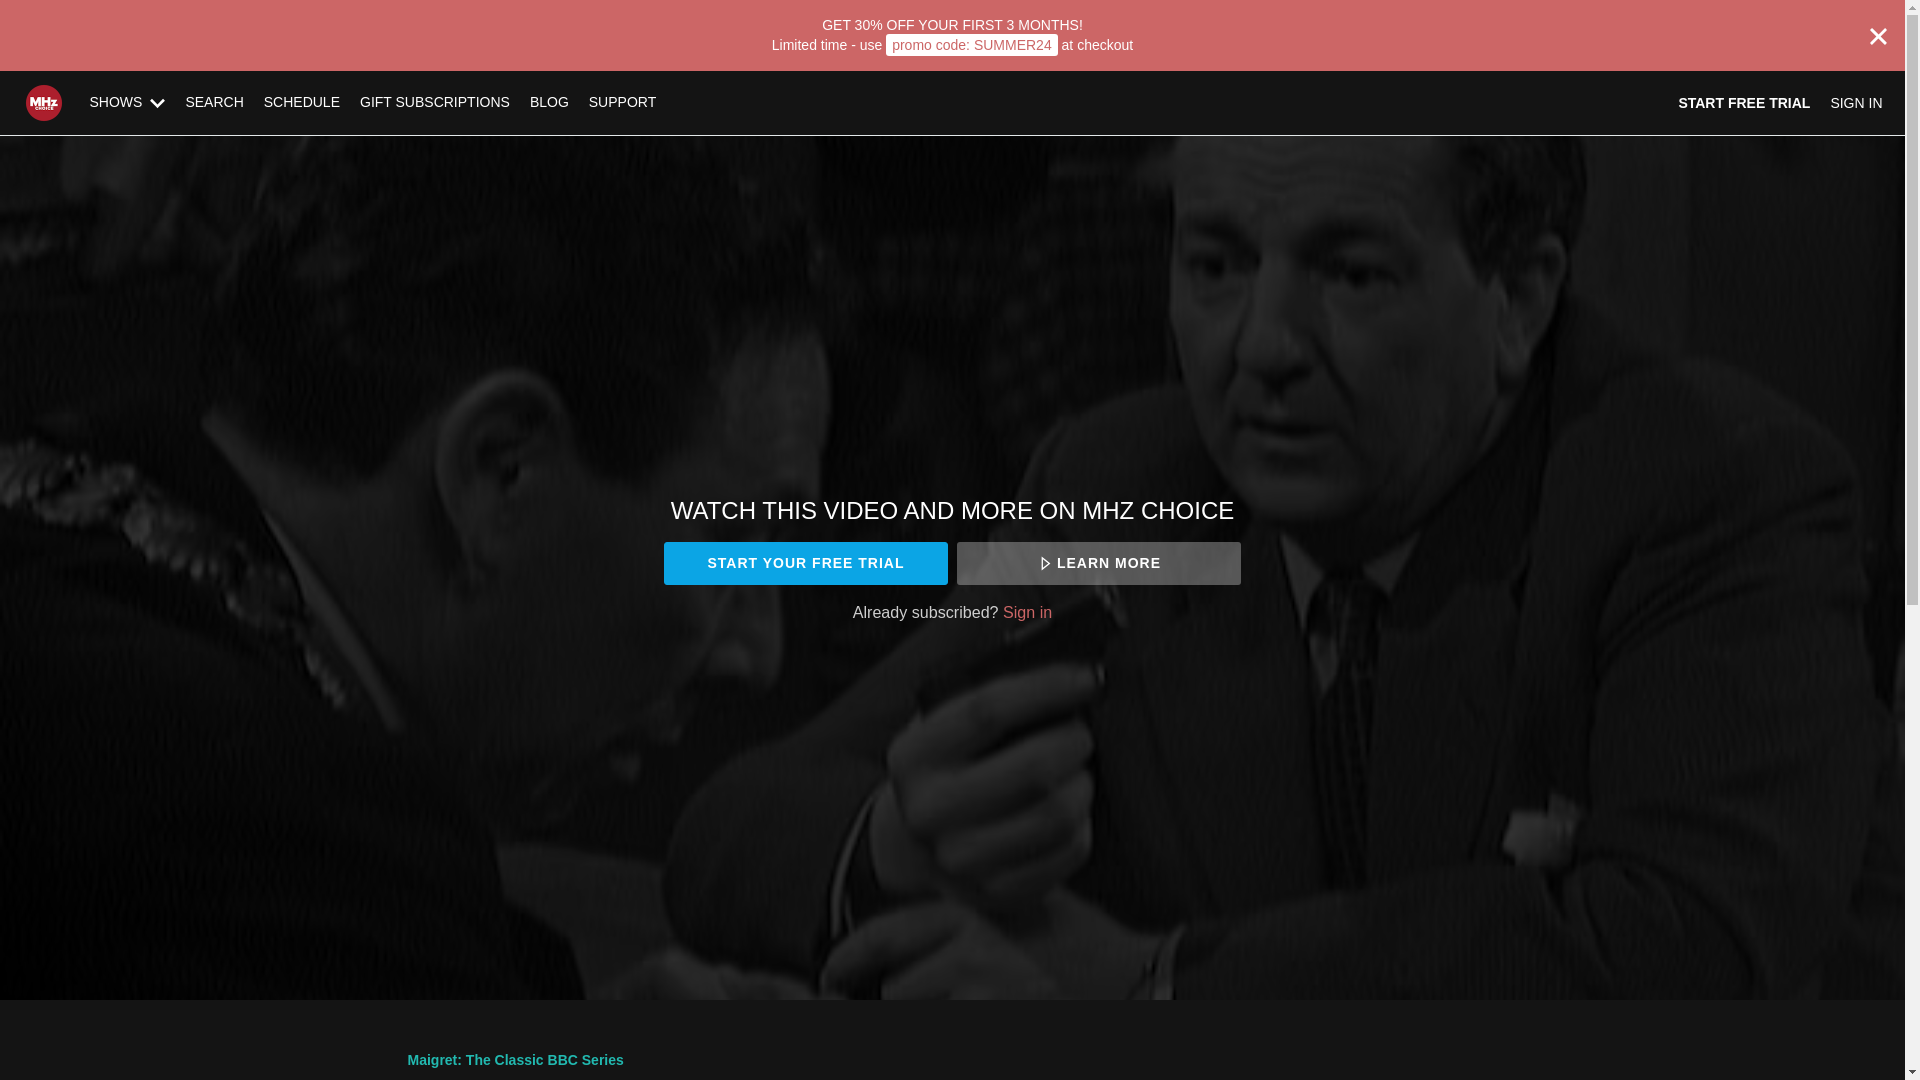 This screenshot has height=1080, width=1920. What do you see at coordinates (550, 102) in the screenshot?
I see `BLOG` at bounding box center [550, 102].